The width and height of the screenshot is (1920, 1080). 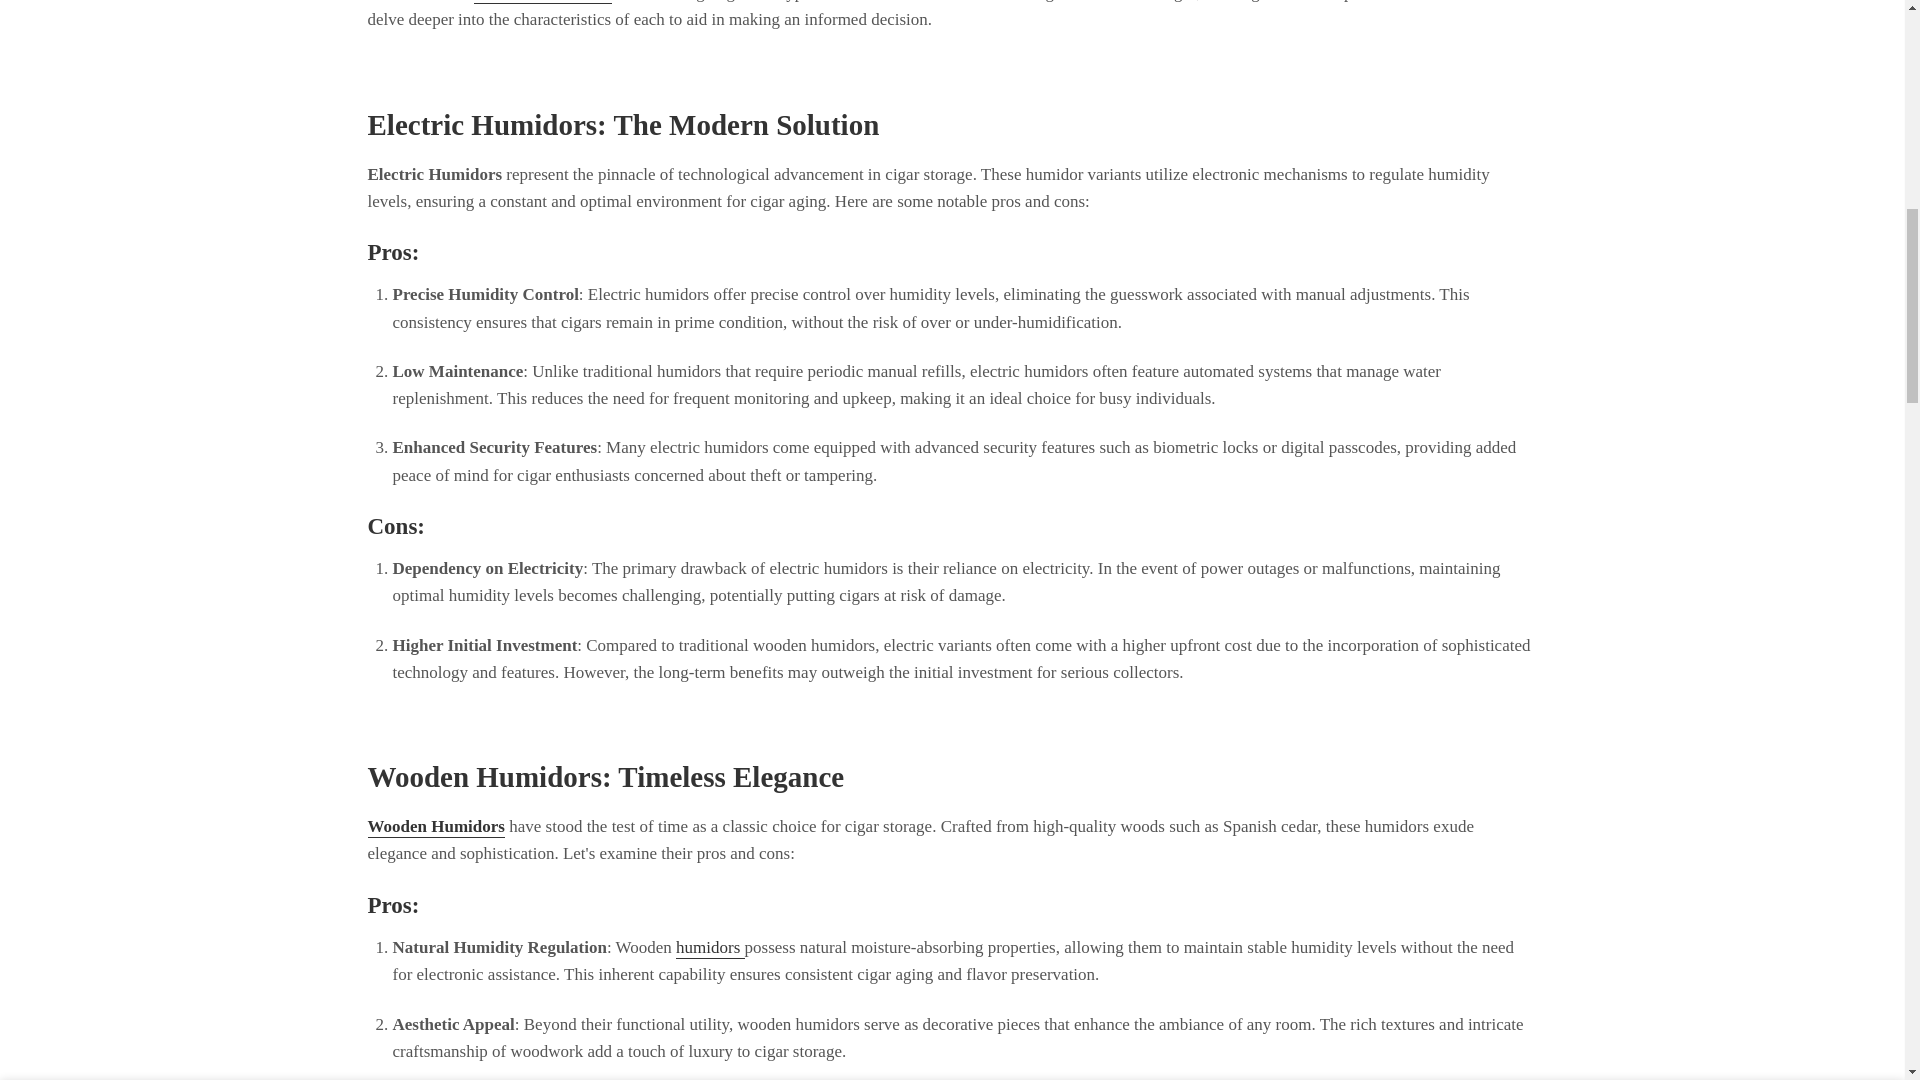 I want to click on wooden humidors, so click(x=542, y=2).